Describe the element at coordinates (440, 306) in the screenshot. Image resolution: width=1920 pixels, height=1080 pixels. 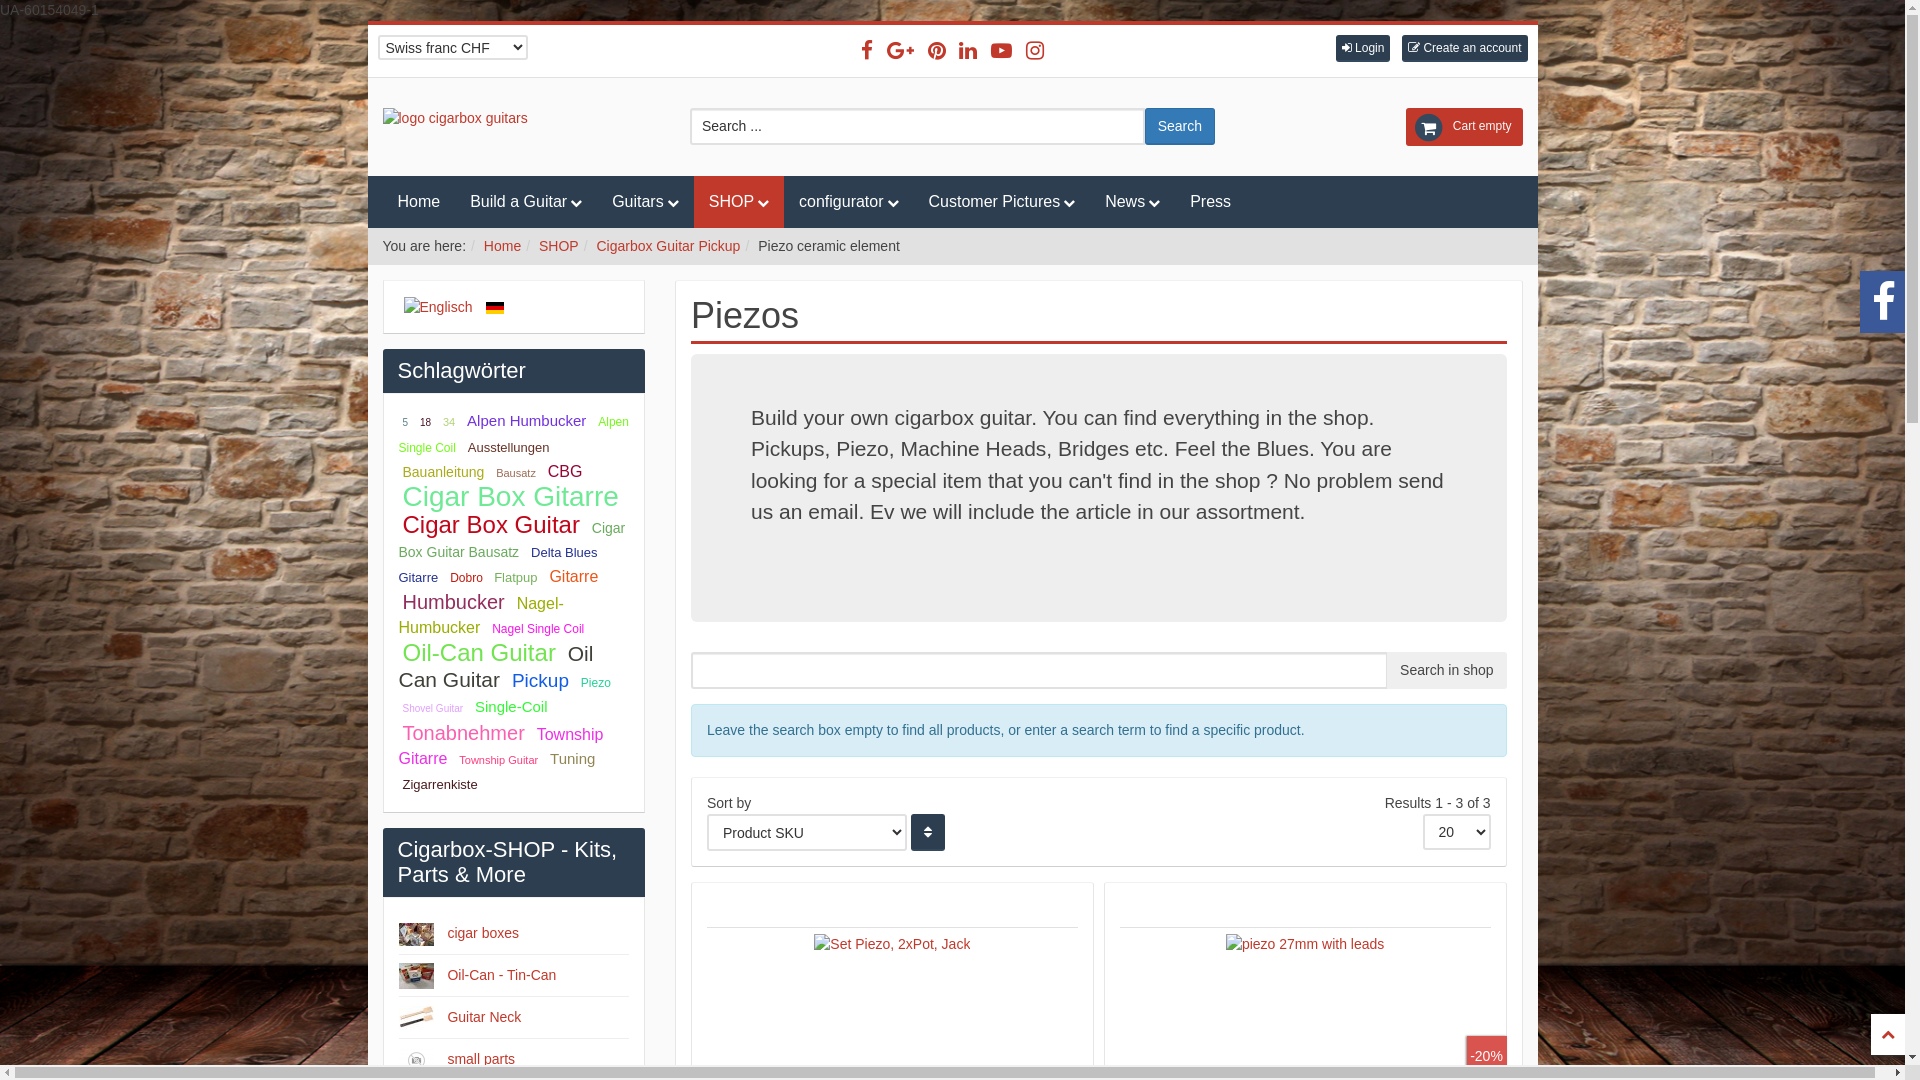
I see `En Gb` at that location.